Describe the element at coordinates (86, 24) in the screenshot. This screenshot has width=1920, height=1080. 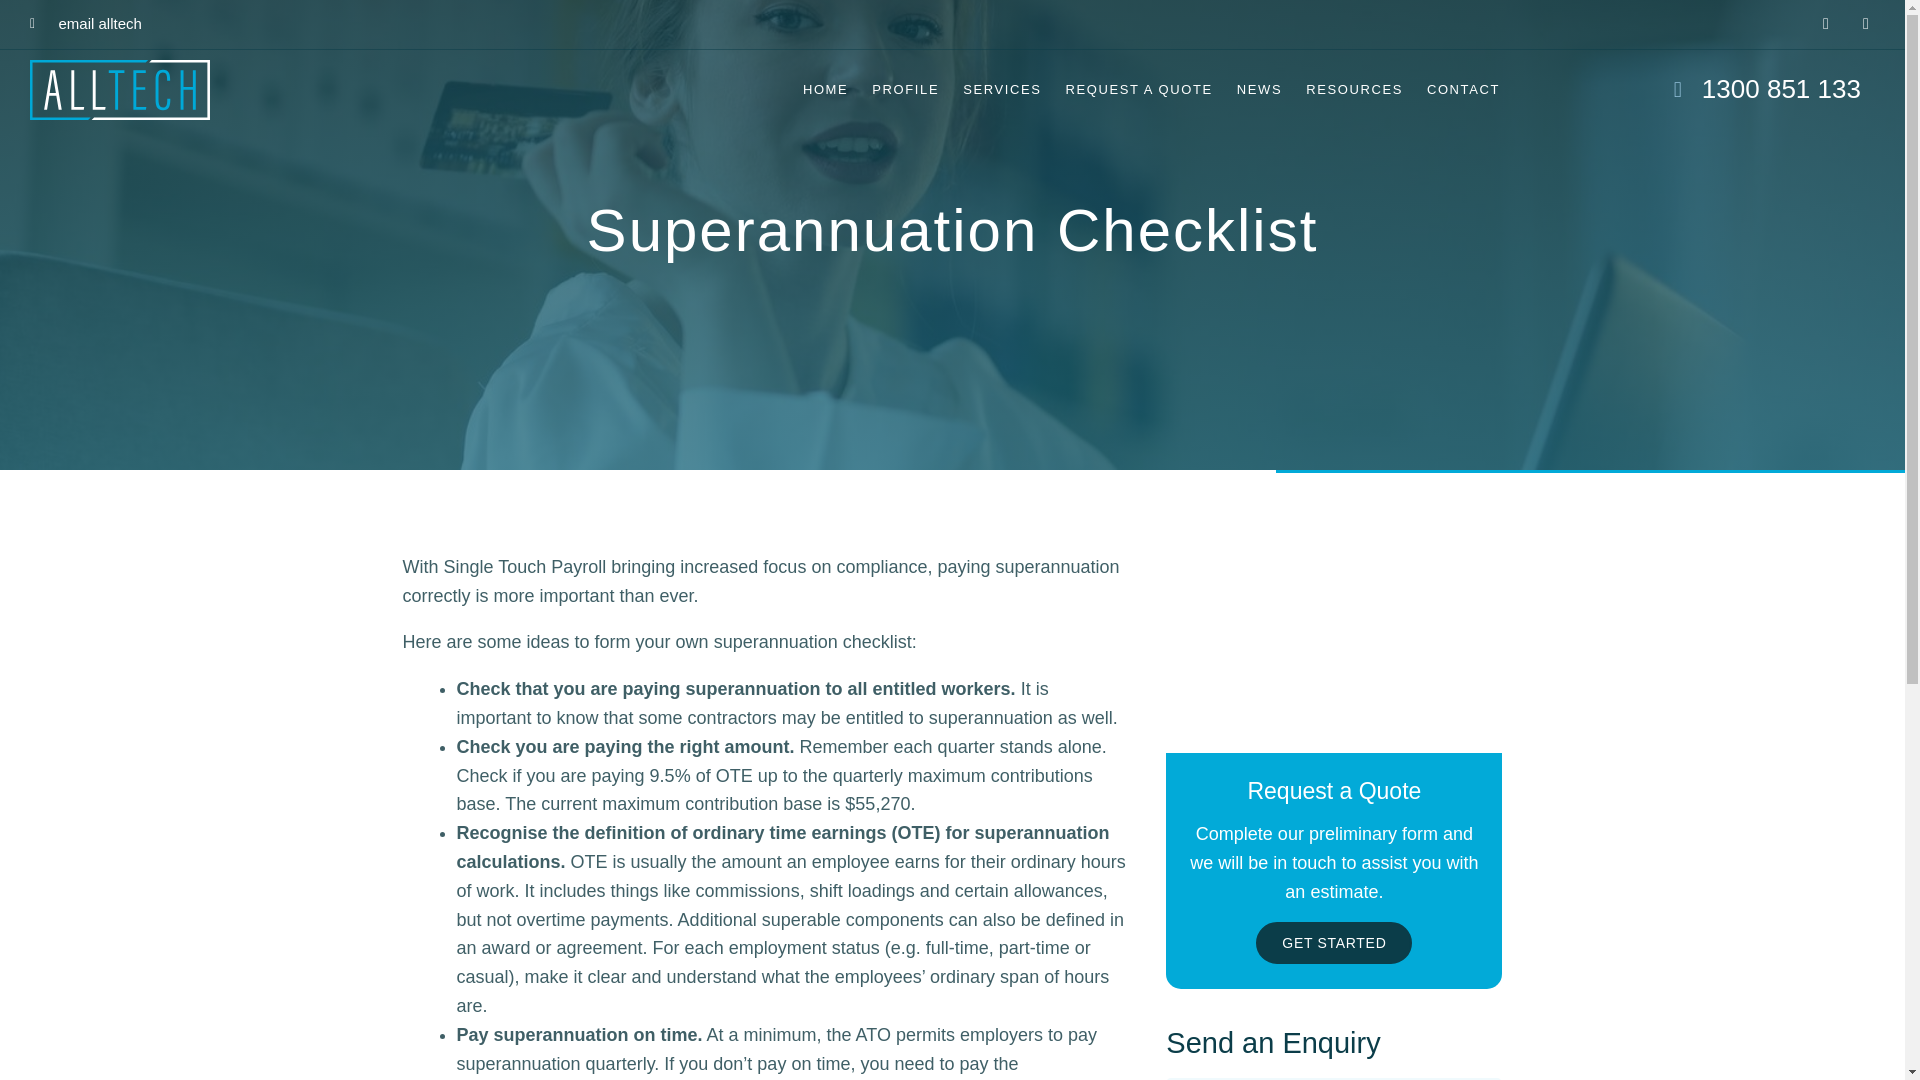
I see `email alltech` at that location.